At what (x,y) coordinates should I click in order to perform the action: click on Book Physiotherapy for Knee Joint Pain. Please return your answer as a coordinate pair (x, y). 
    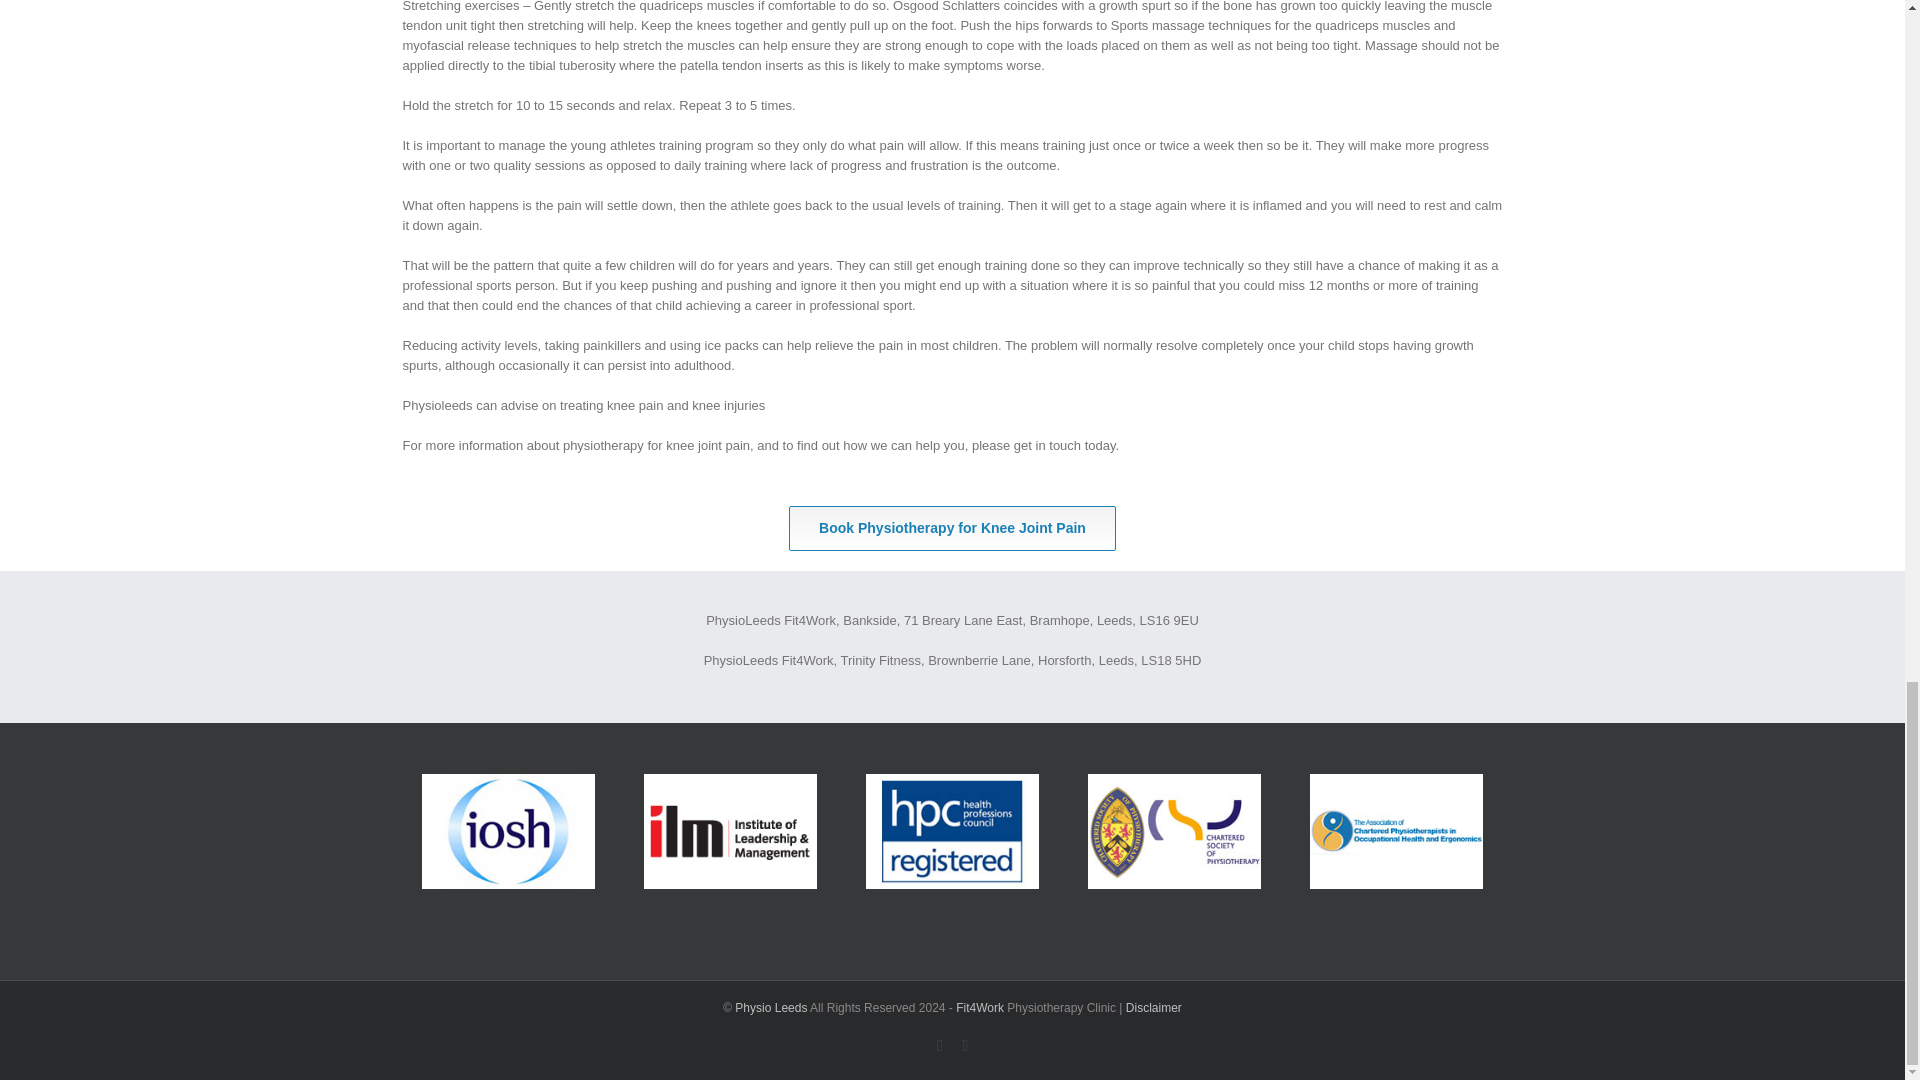
    Looking at the image, I should click on (952, 528).